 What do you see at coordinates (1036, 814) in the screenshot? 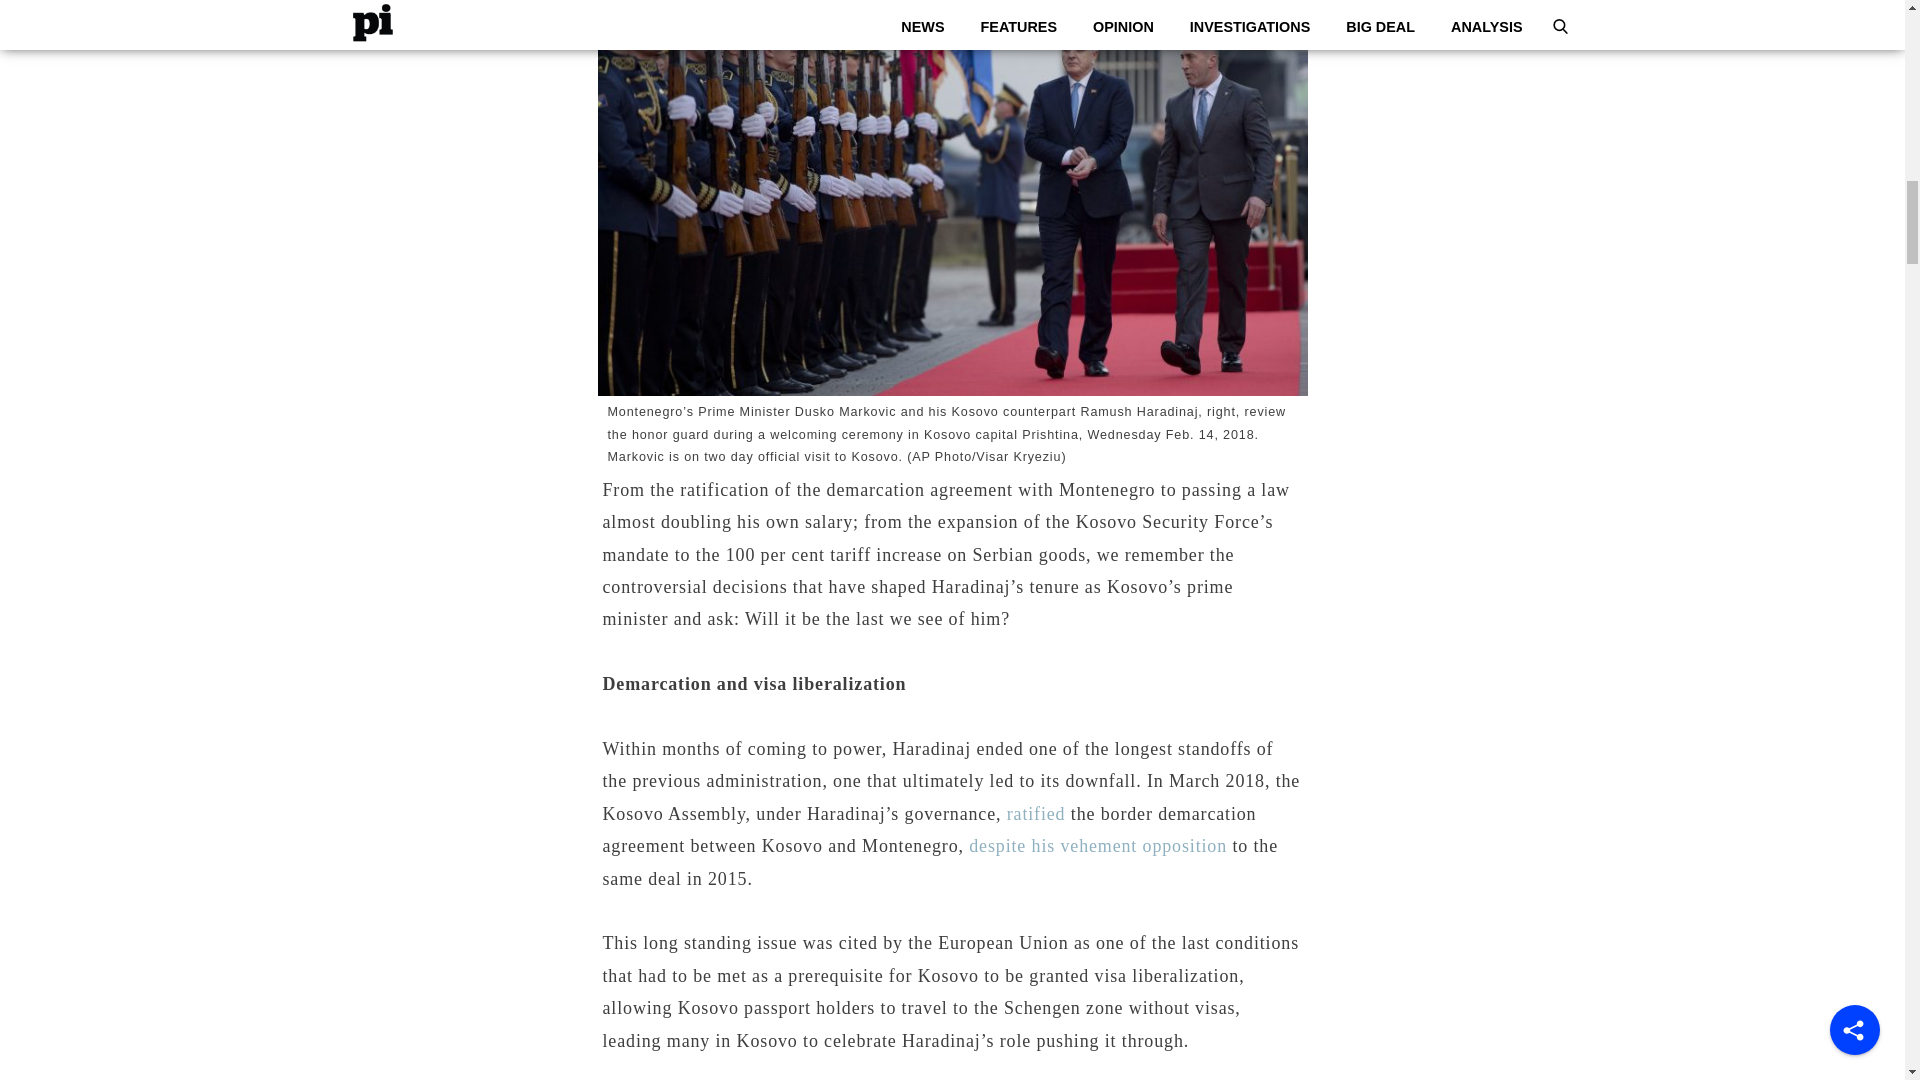
I see `ratified` at bounding box center [1036, 814].